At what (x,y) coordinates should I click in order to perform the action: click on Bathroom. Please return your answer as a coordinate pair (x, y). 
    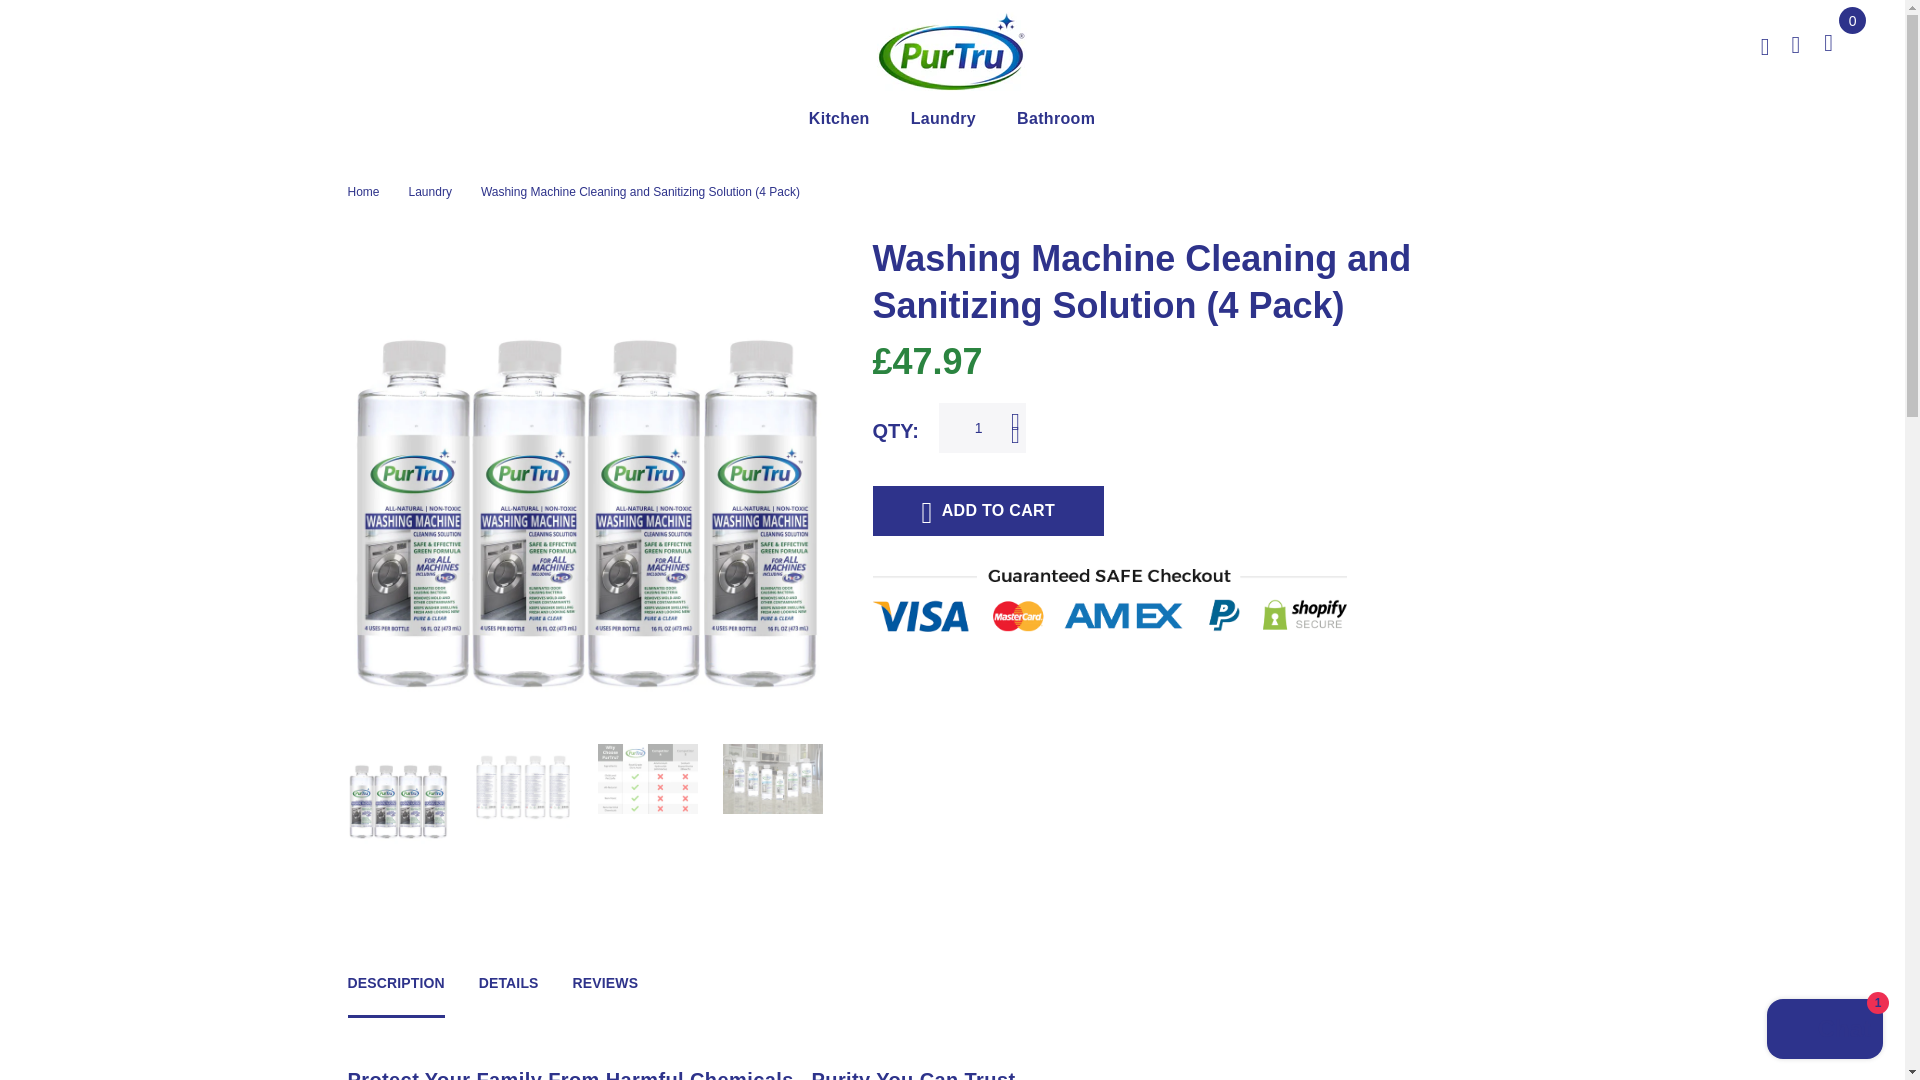
    Looking at the image, I should click on (1056, 121).